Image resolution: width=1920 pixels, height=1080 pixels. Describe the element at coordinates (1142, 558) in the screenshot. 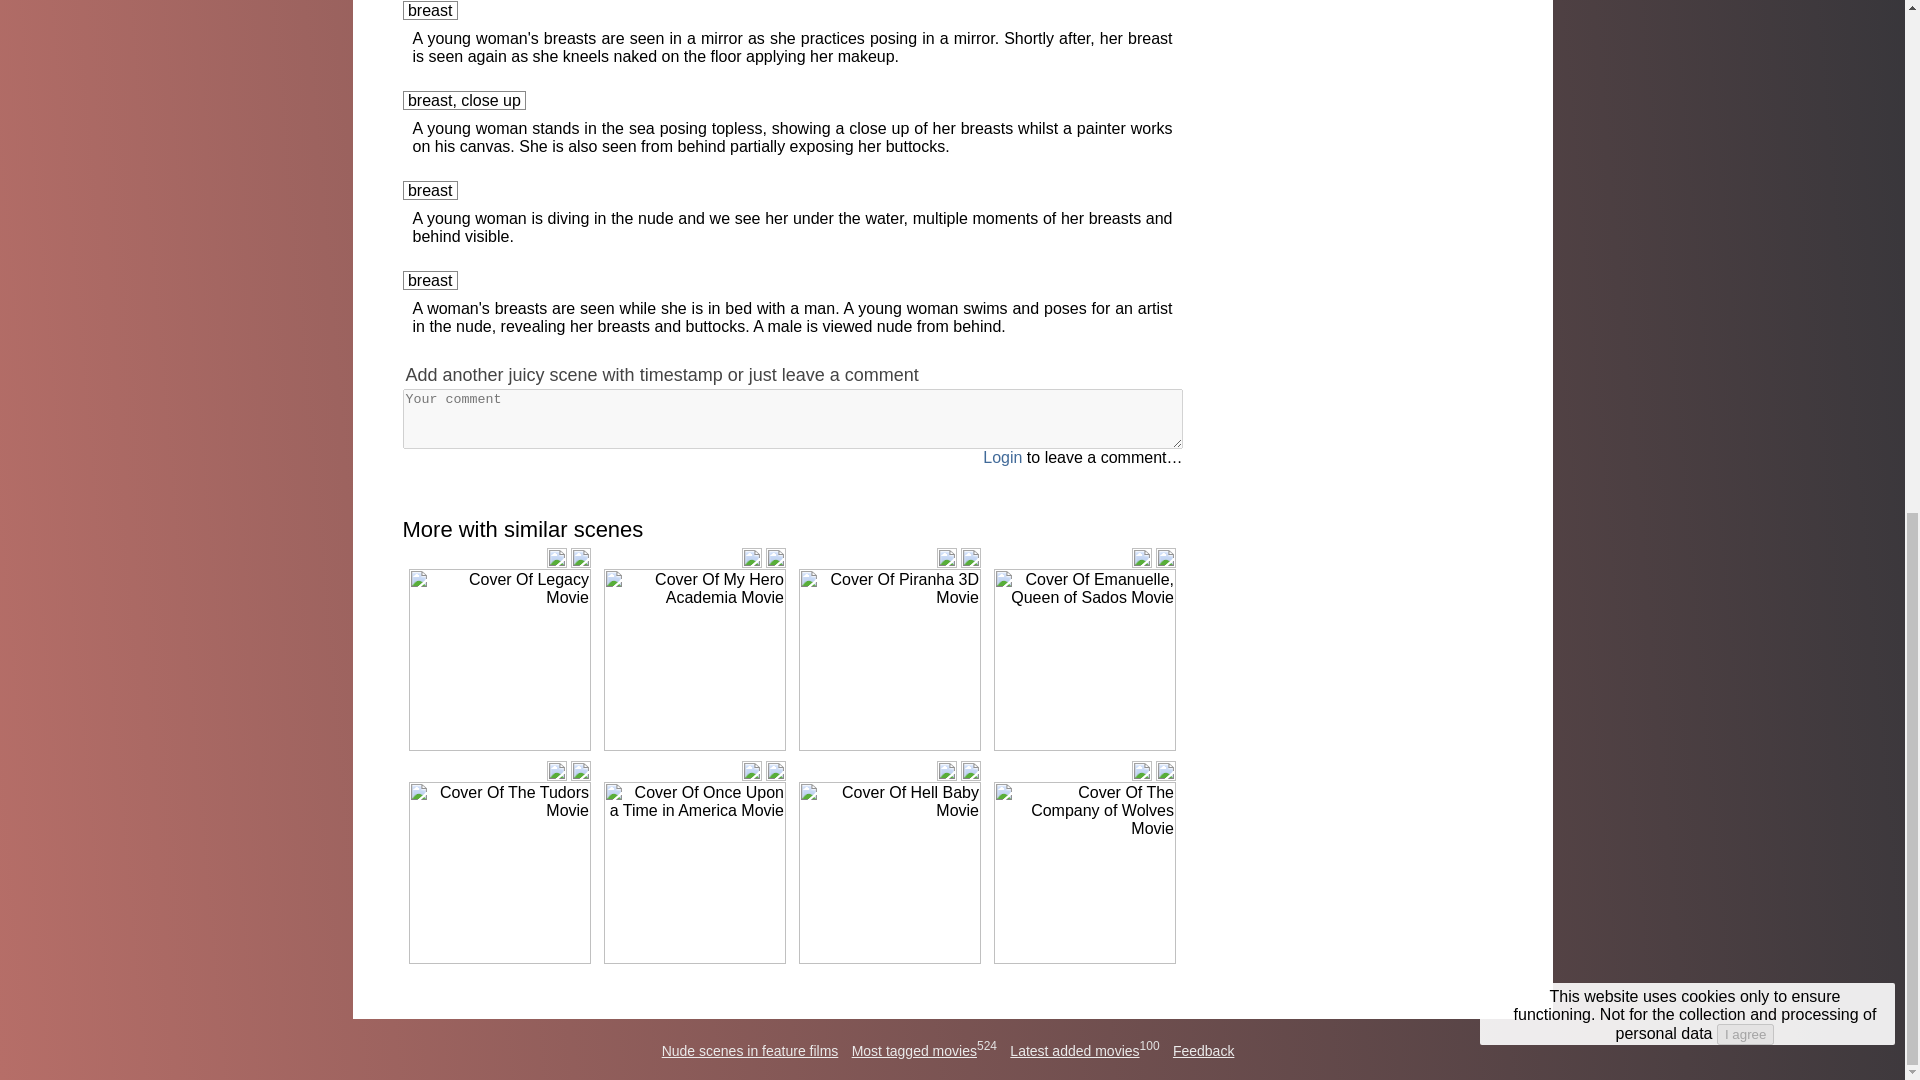

I see `Add To The Watchlist` at that location.